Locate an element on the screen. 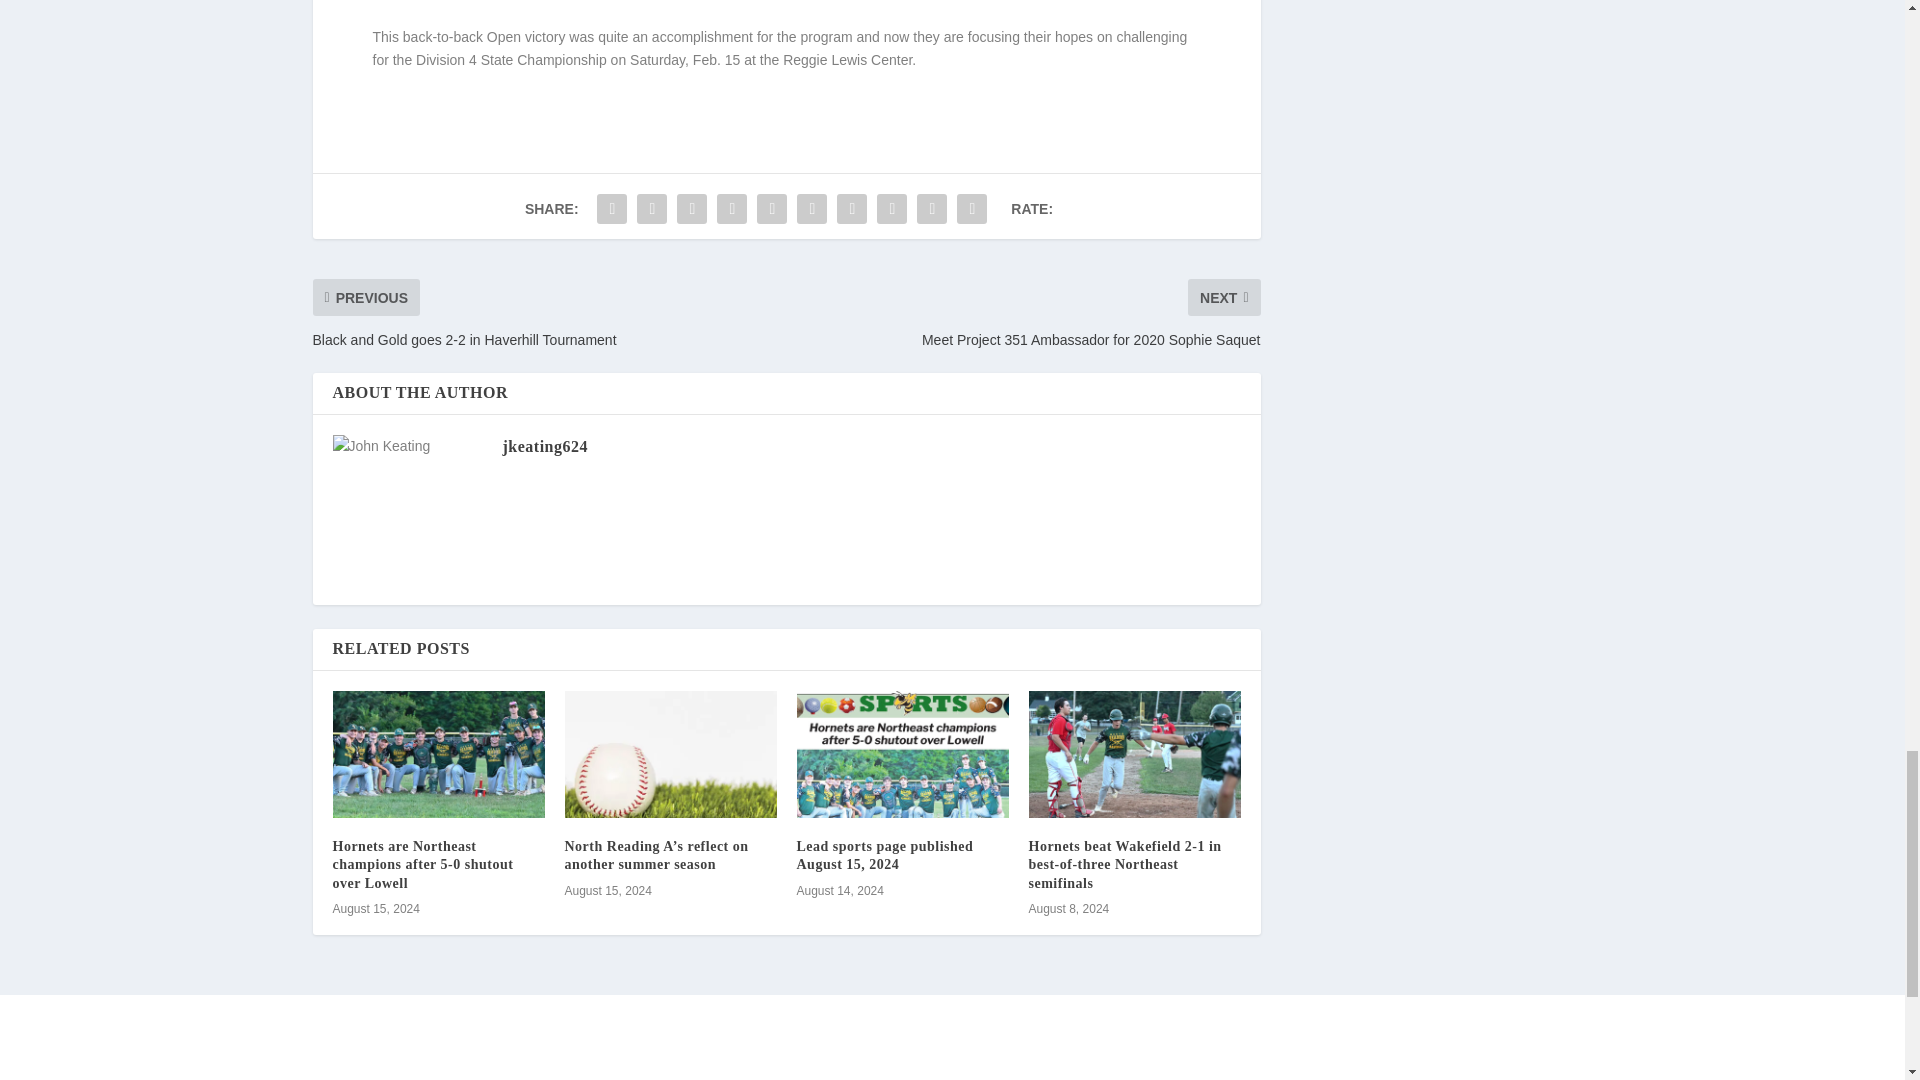  Share "Repeat: Hornets win CAL Open title" via Facebook is located at coordinates (611, 208).